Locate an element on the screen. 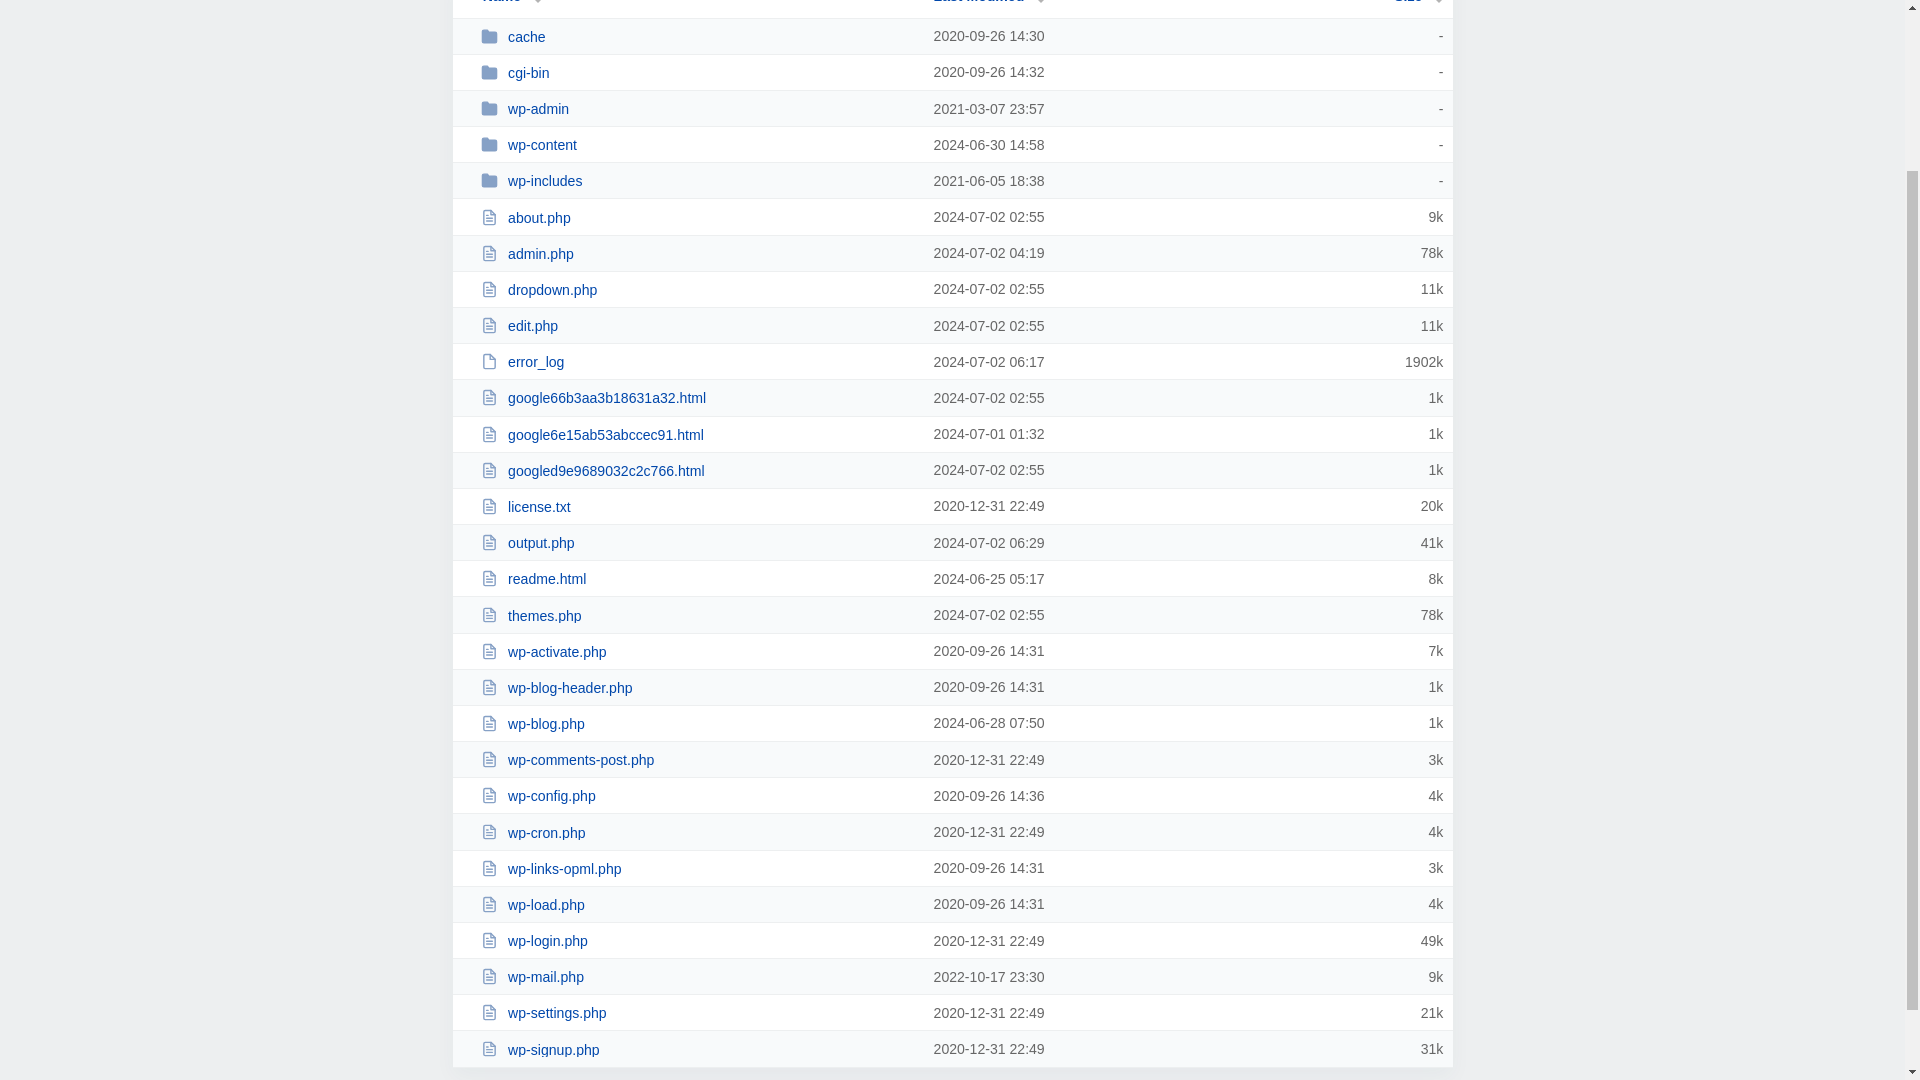  wp-blog.php is located at coordinates (698, 723).